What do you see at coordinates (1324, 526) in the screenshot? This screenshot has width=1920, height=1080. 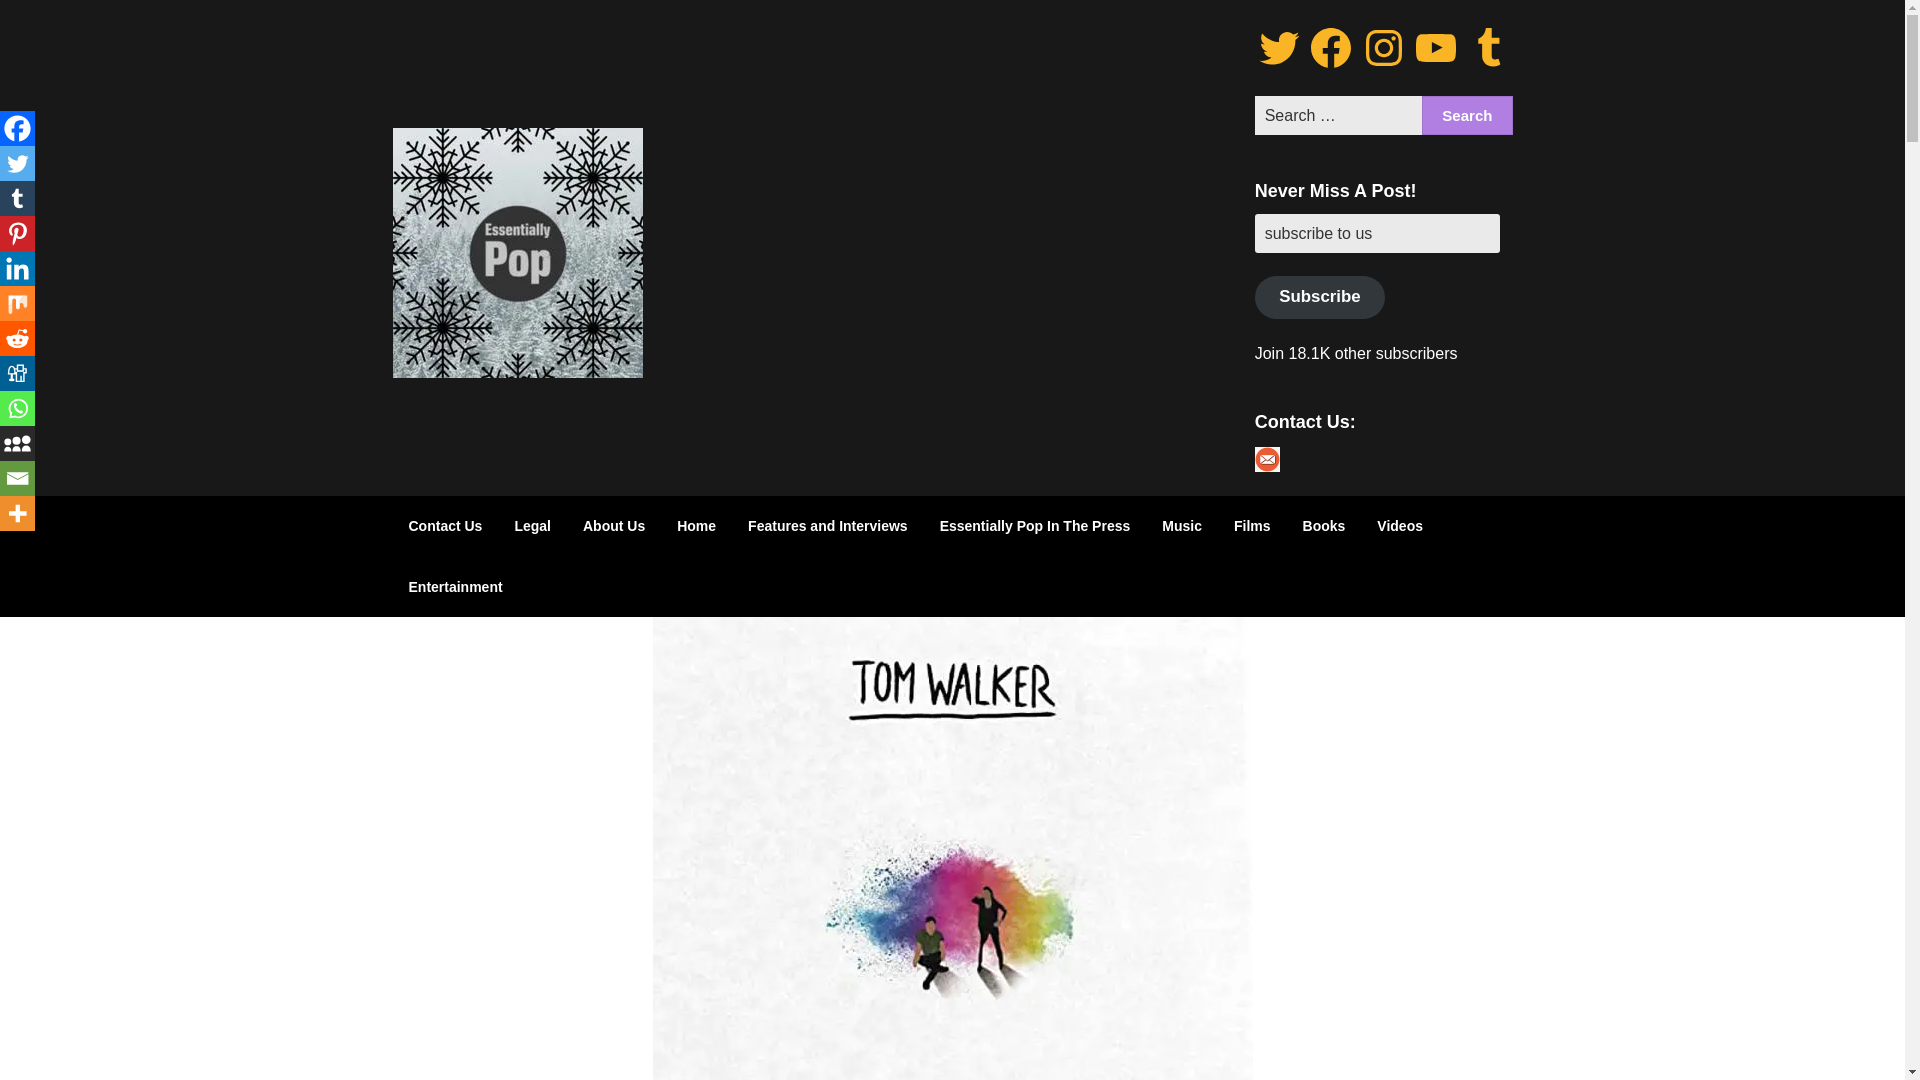 I see `Books` at bounding box center [1324, 526].